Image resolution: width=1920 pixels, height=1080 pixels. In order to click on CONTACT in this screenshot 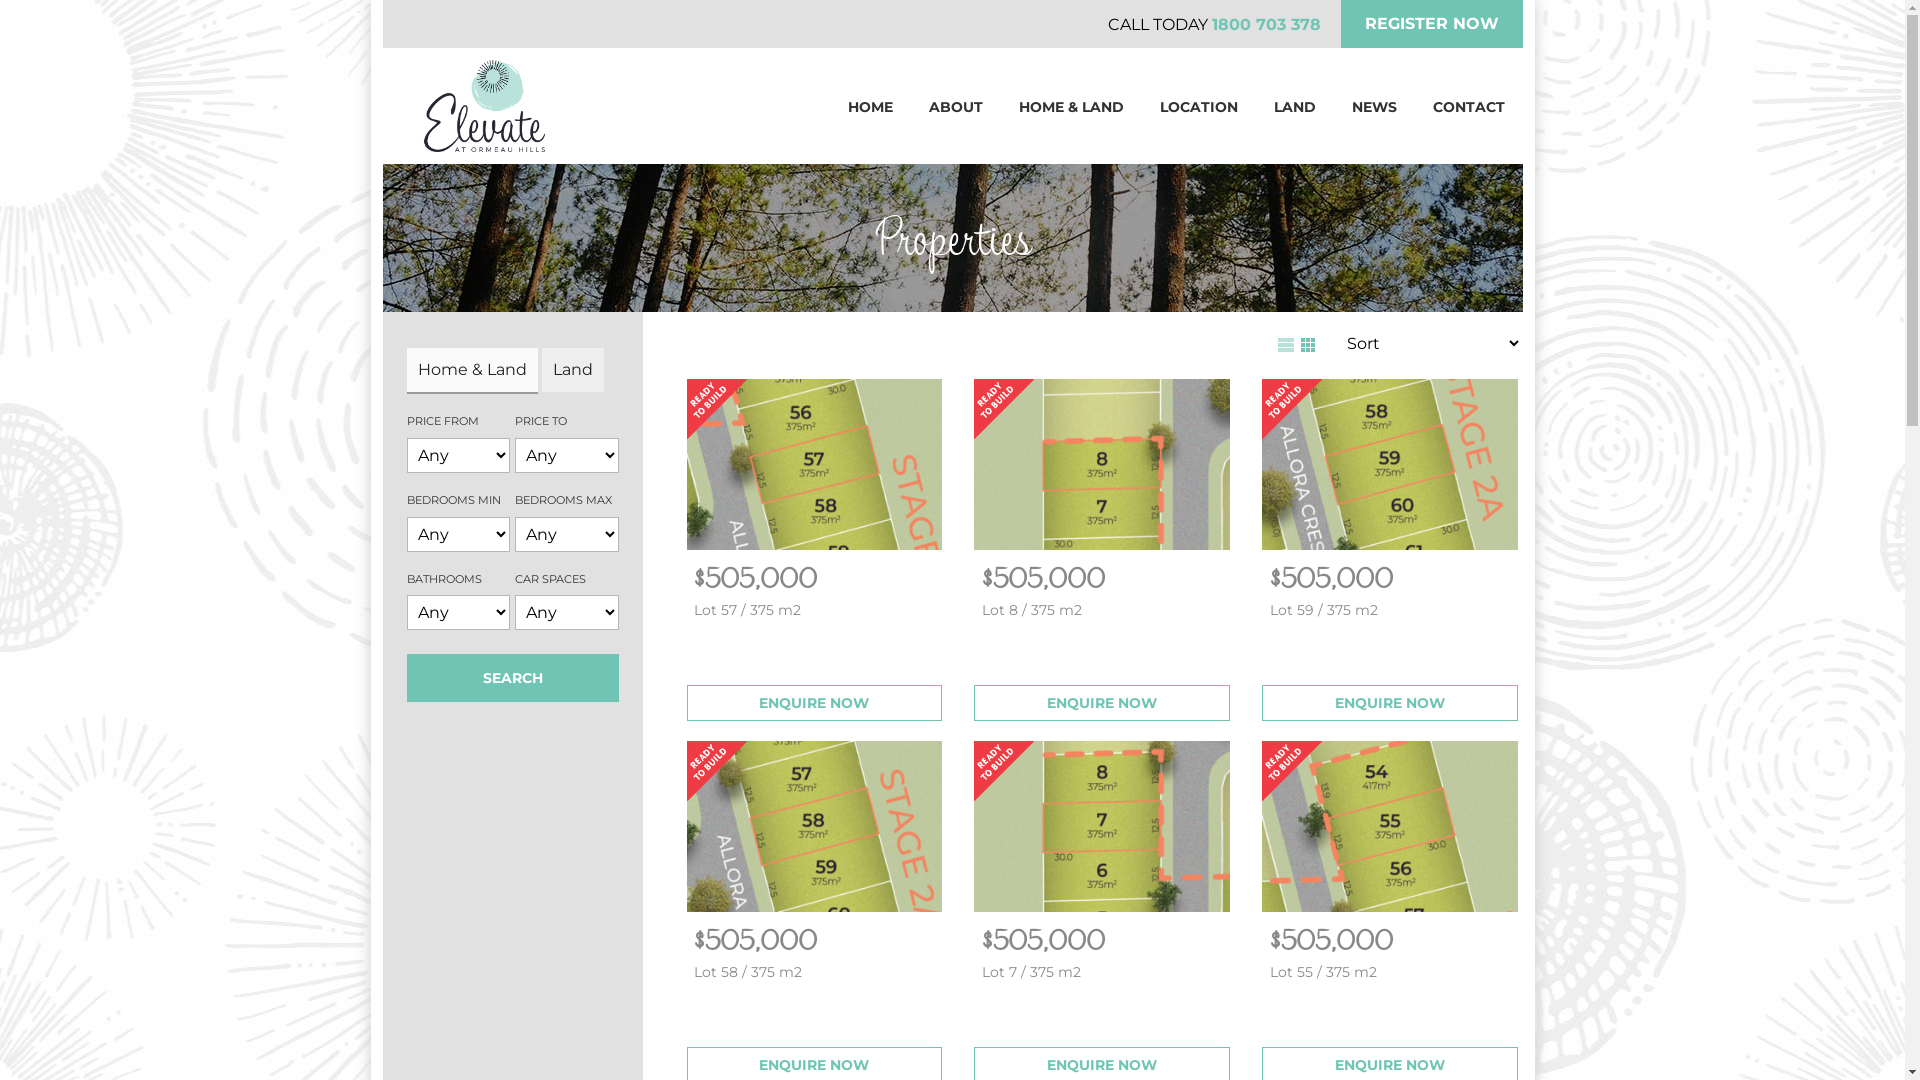, I will do `click(1468, 106)`.